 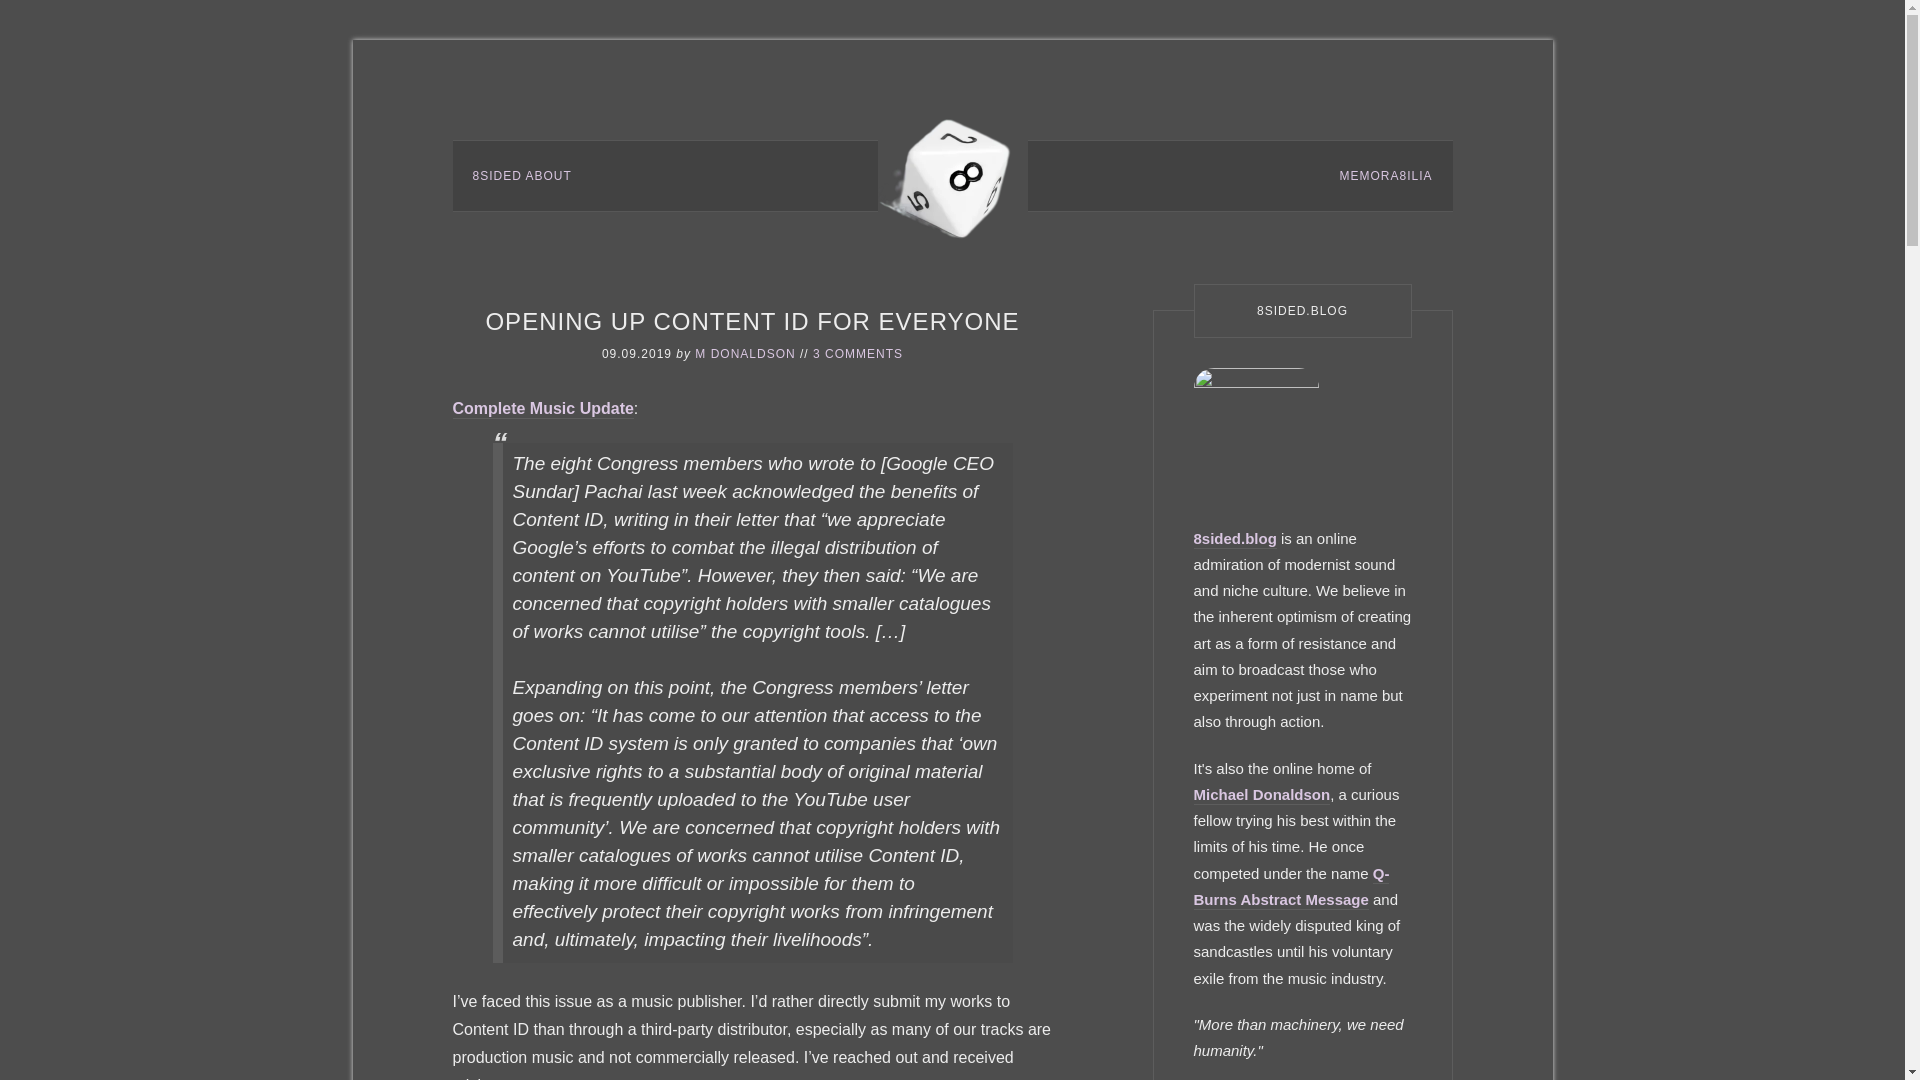 What do you see at coordinates (857, 353) in the screenshot?
I see `3 COMMENTS` at bounding box center [857, 353].